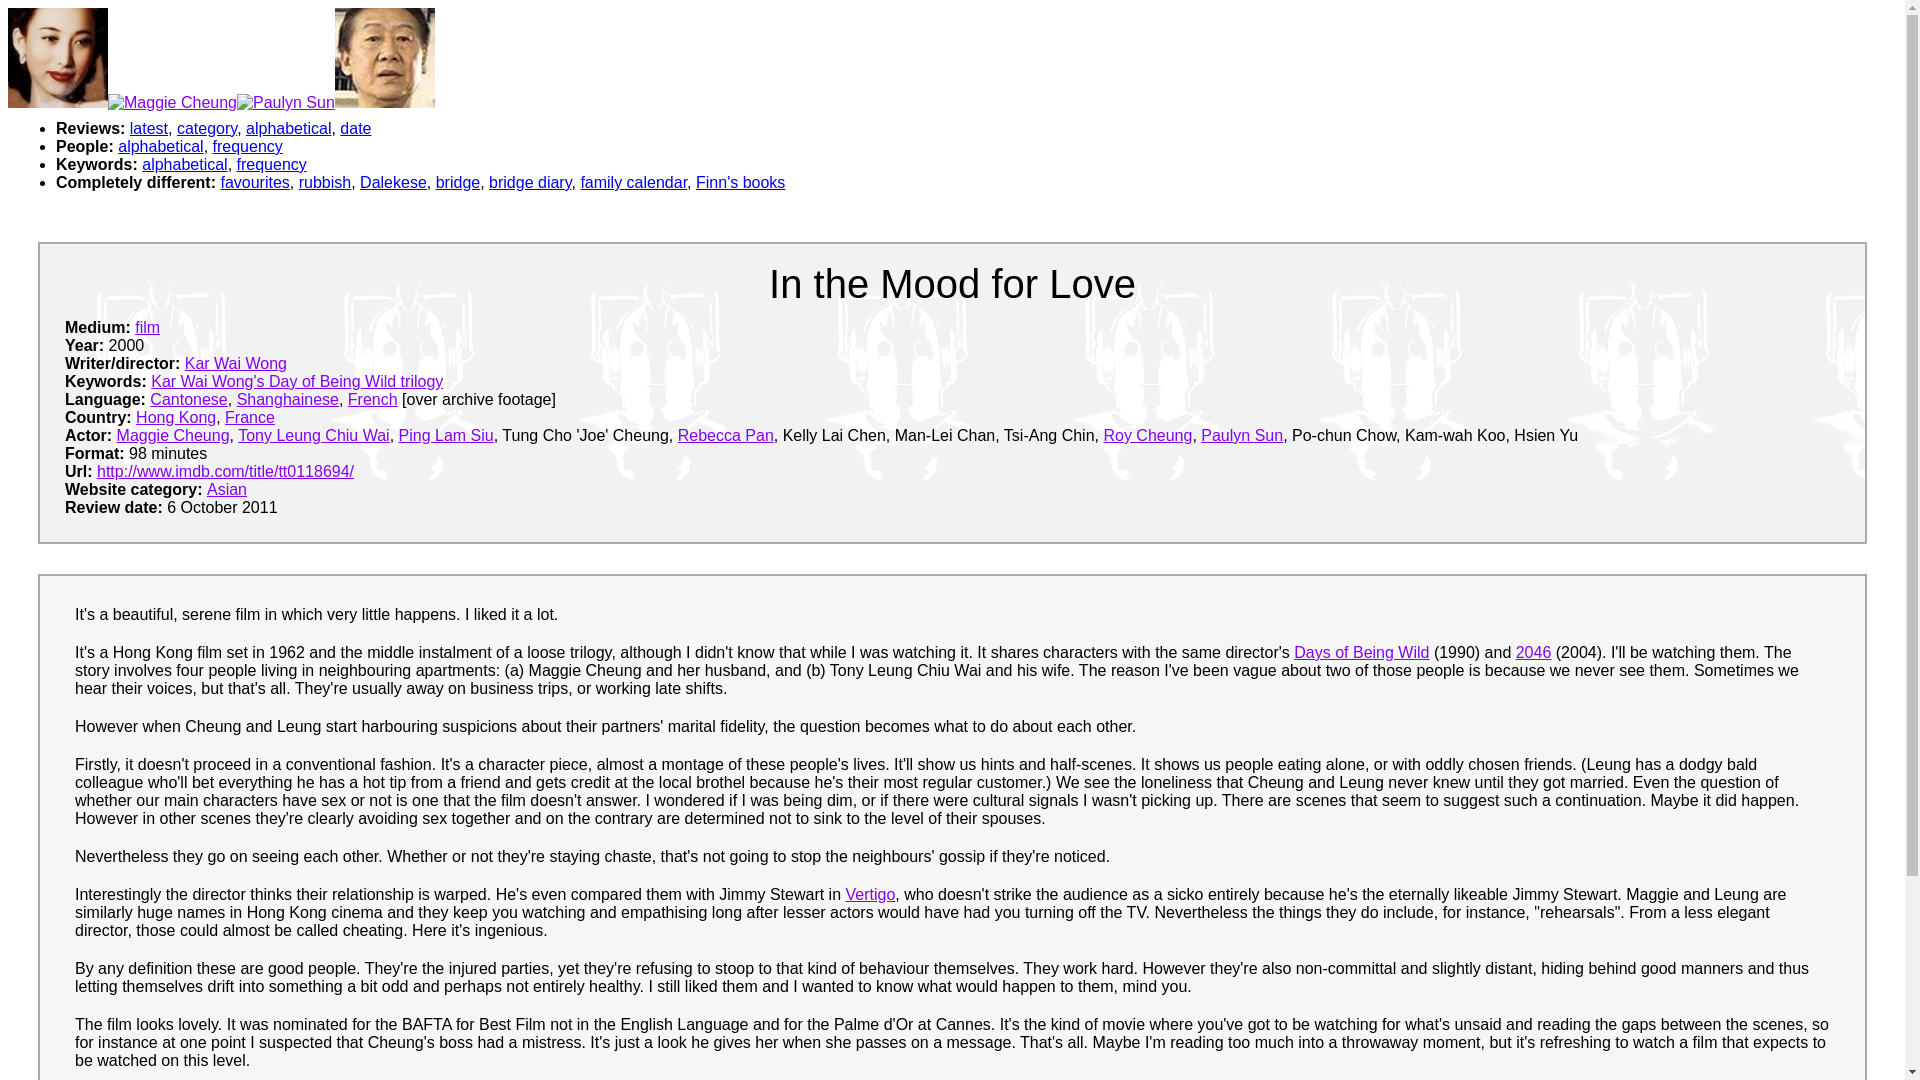  Describe the element at coordinates (725, 434) in the screenshot. I see `Rebecca Pan` at that location.